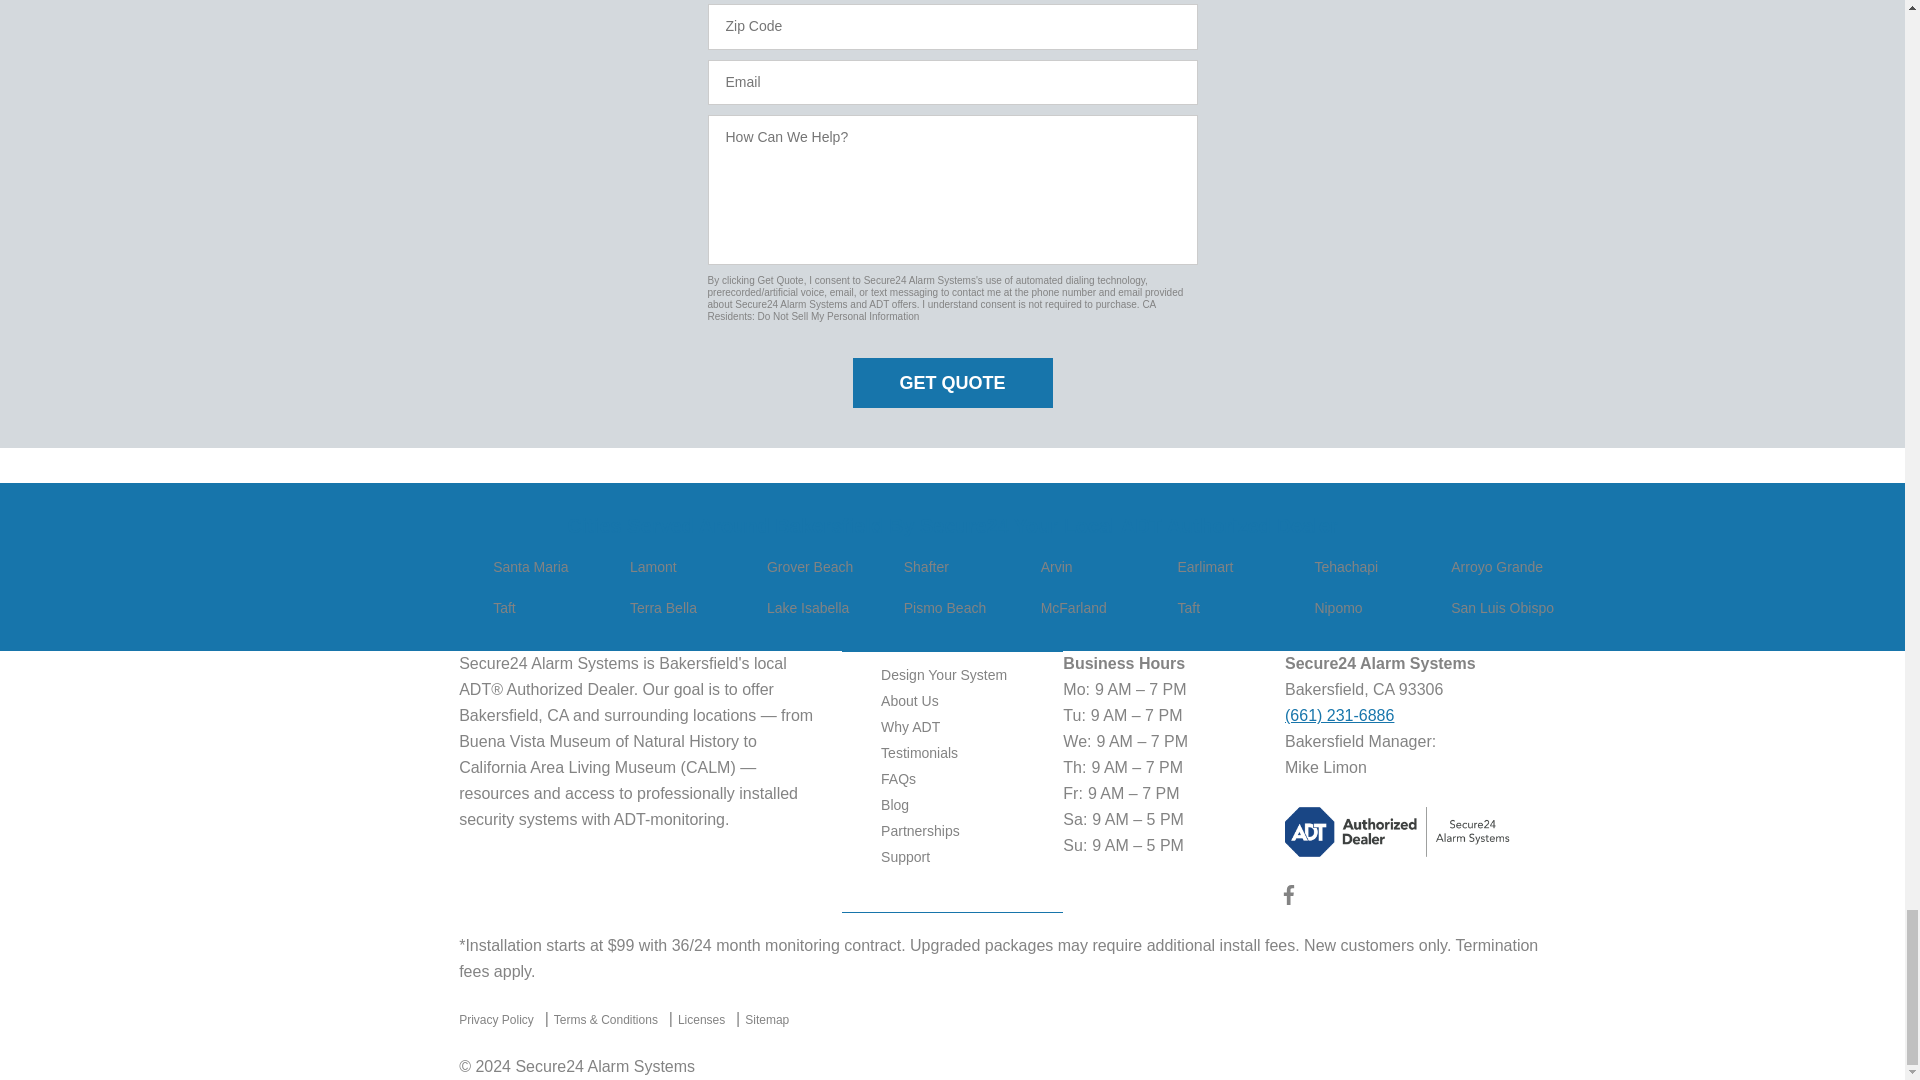  I want to click on Like us on Facebook, so click(1288, 900).